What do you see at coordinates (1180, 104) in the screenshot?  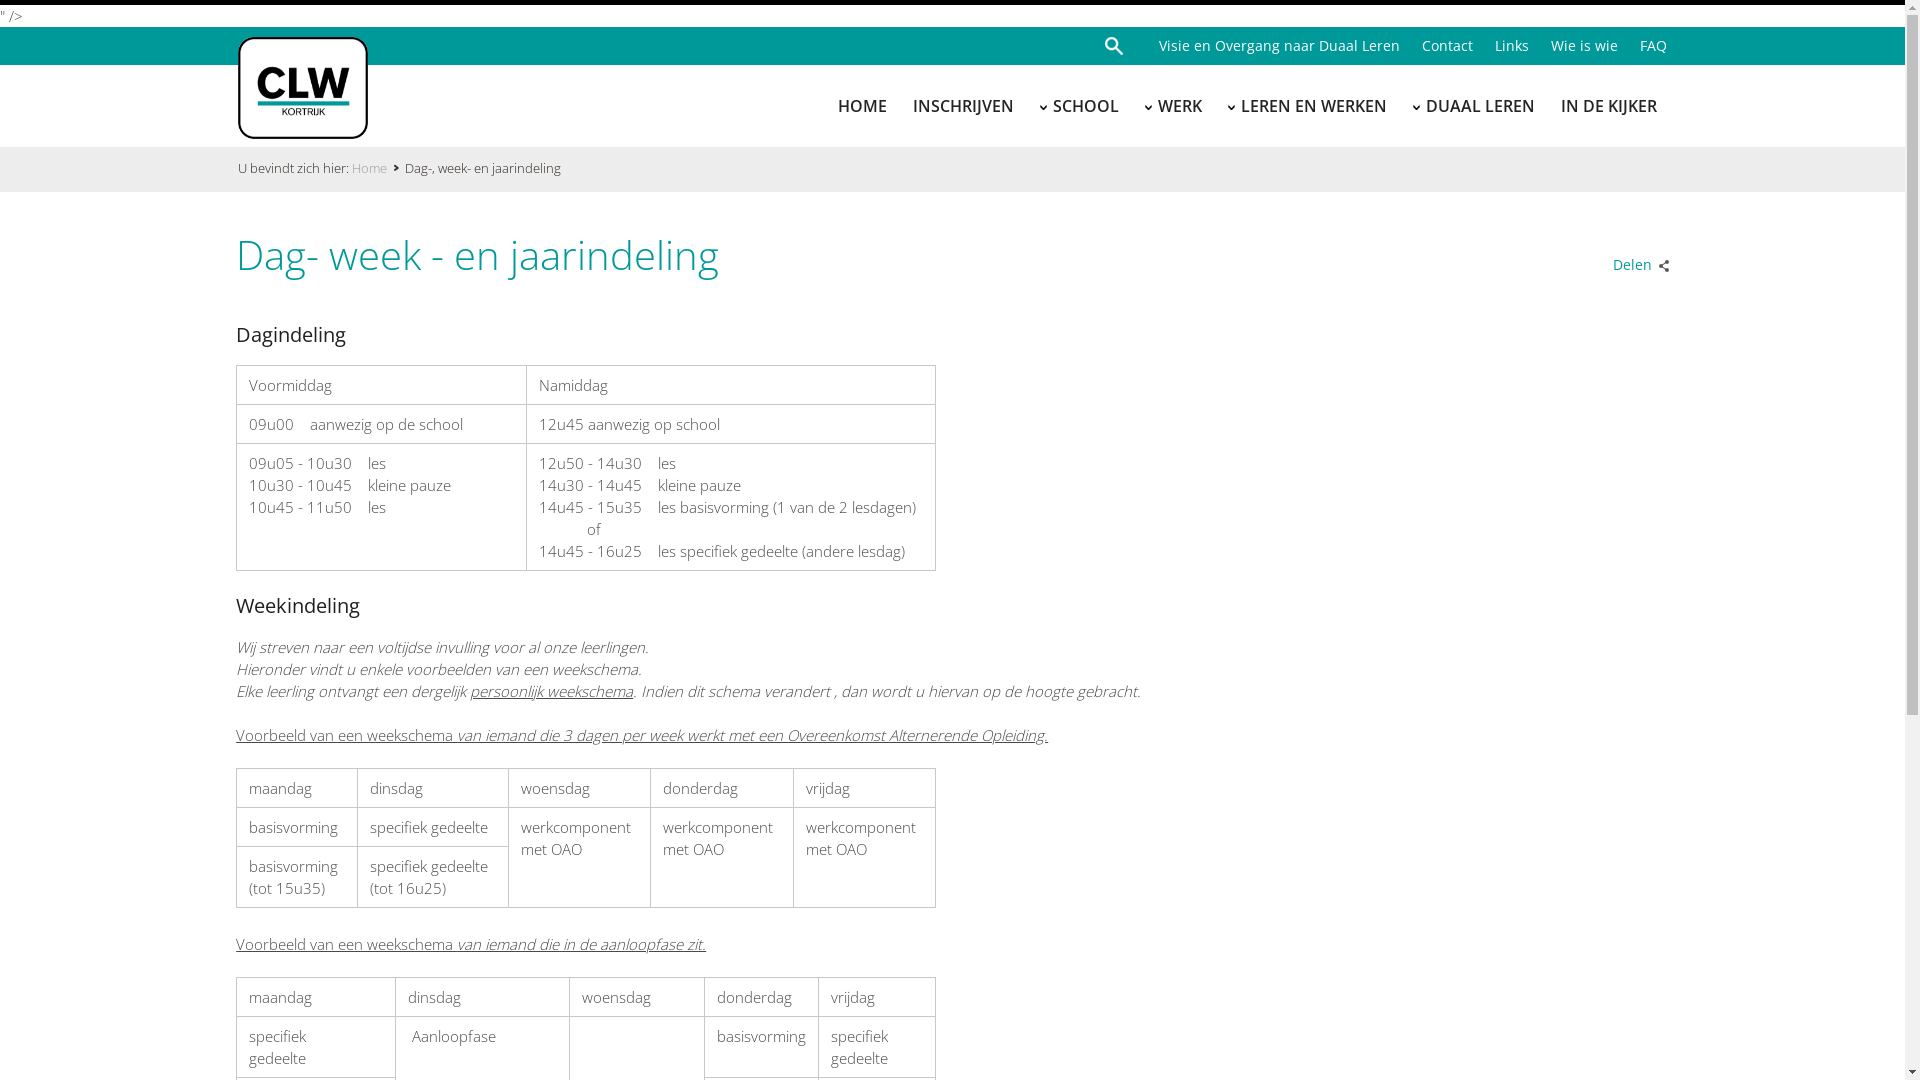 I see `WERK` at bounding box center [1180, 104].